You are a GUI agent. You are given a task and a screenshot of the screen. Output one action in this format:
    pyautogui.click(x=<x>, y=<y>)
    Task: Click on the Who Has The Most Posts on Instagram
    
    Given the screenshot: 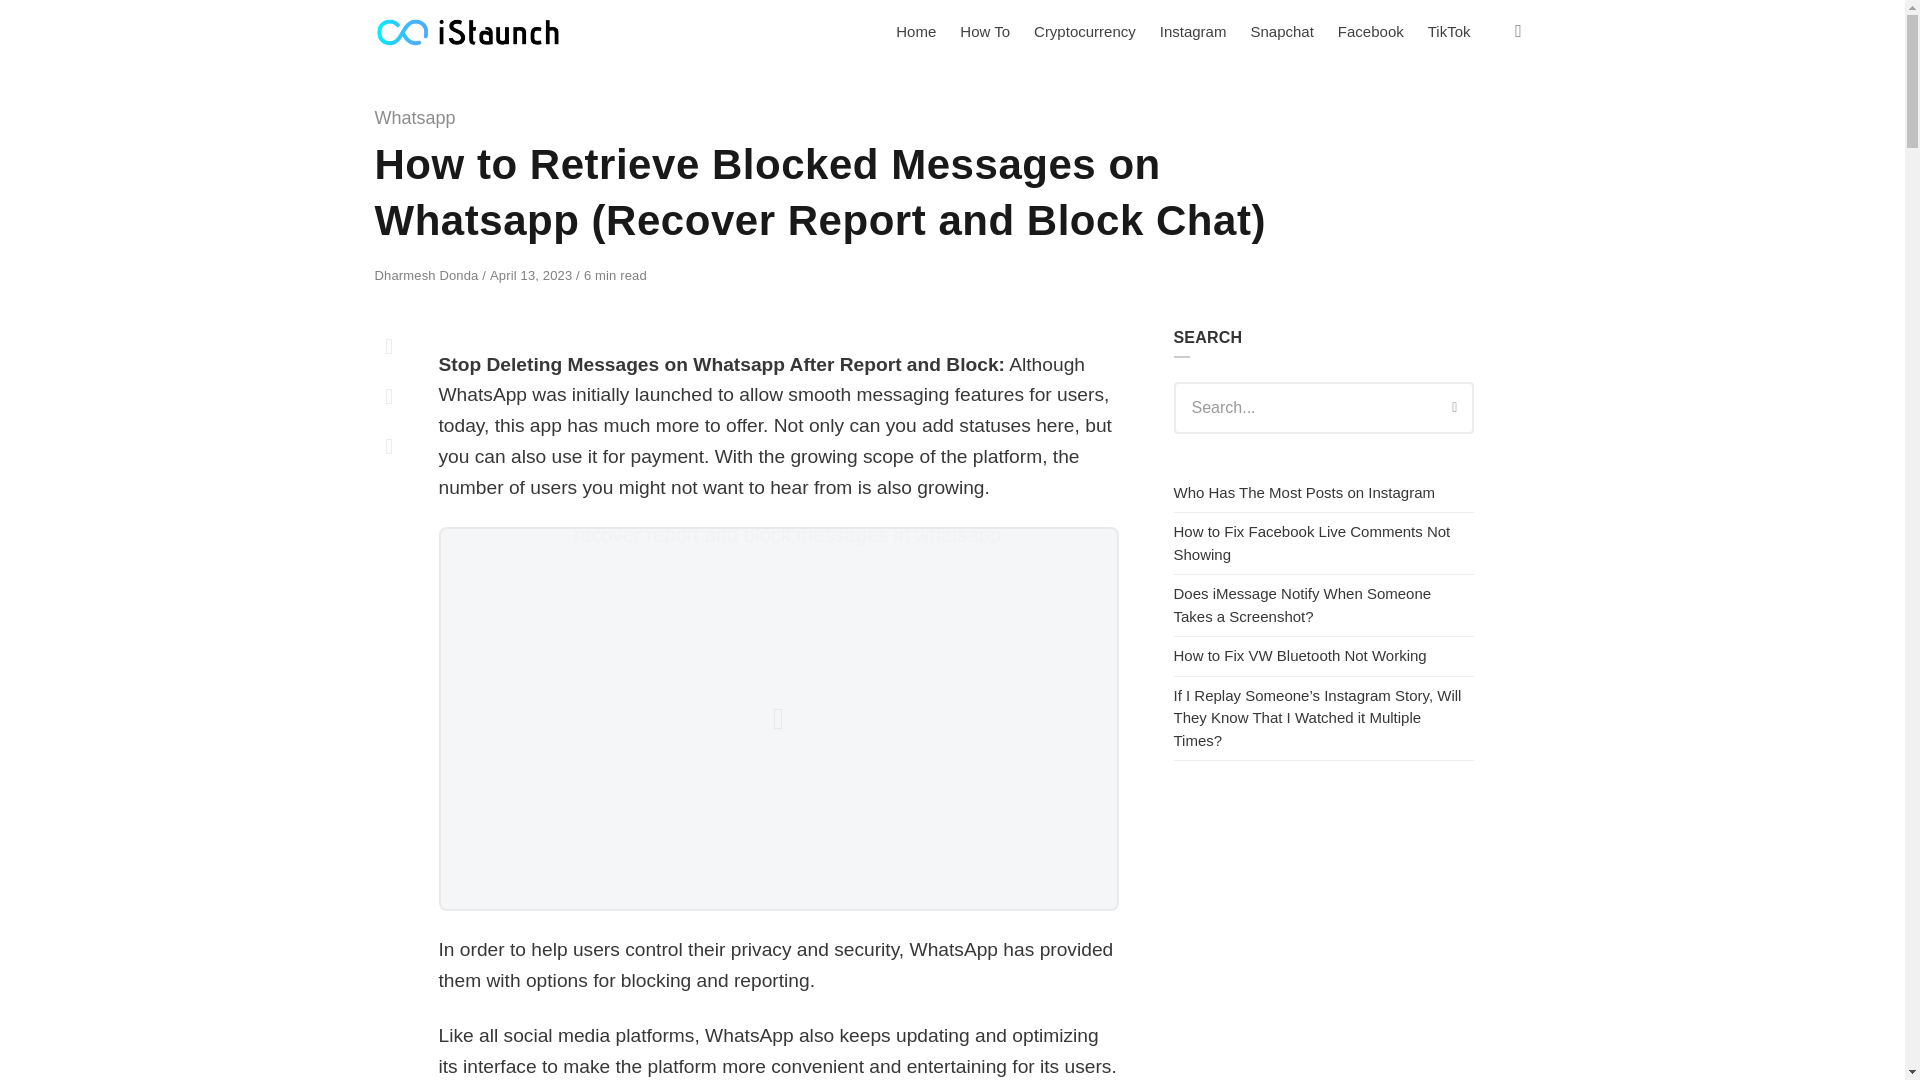 What is the action you would take?
    pyautogui.click(x=1304, y=492)
    